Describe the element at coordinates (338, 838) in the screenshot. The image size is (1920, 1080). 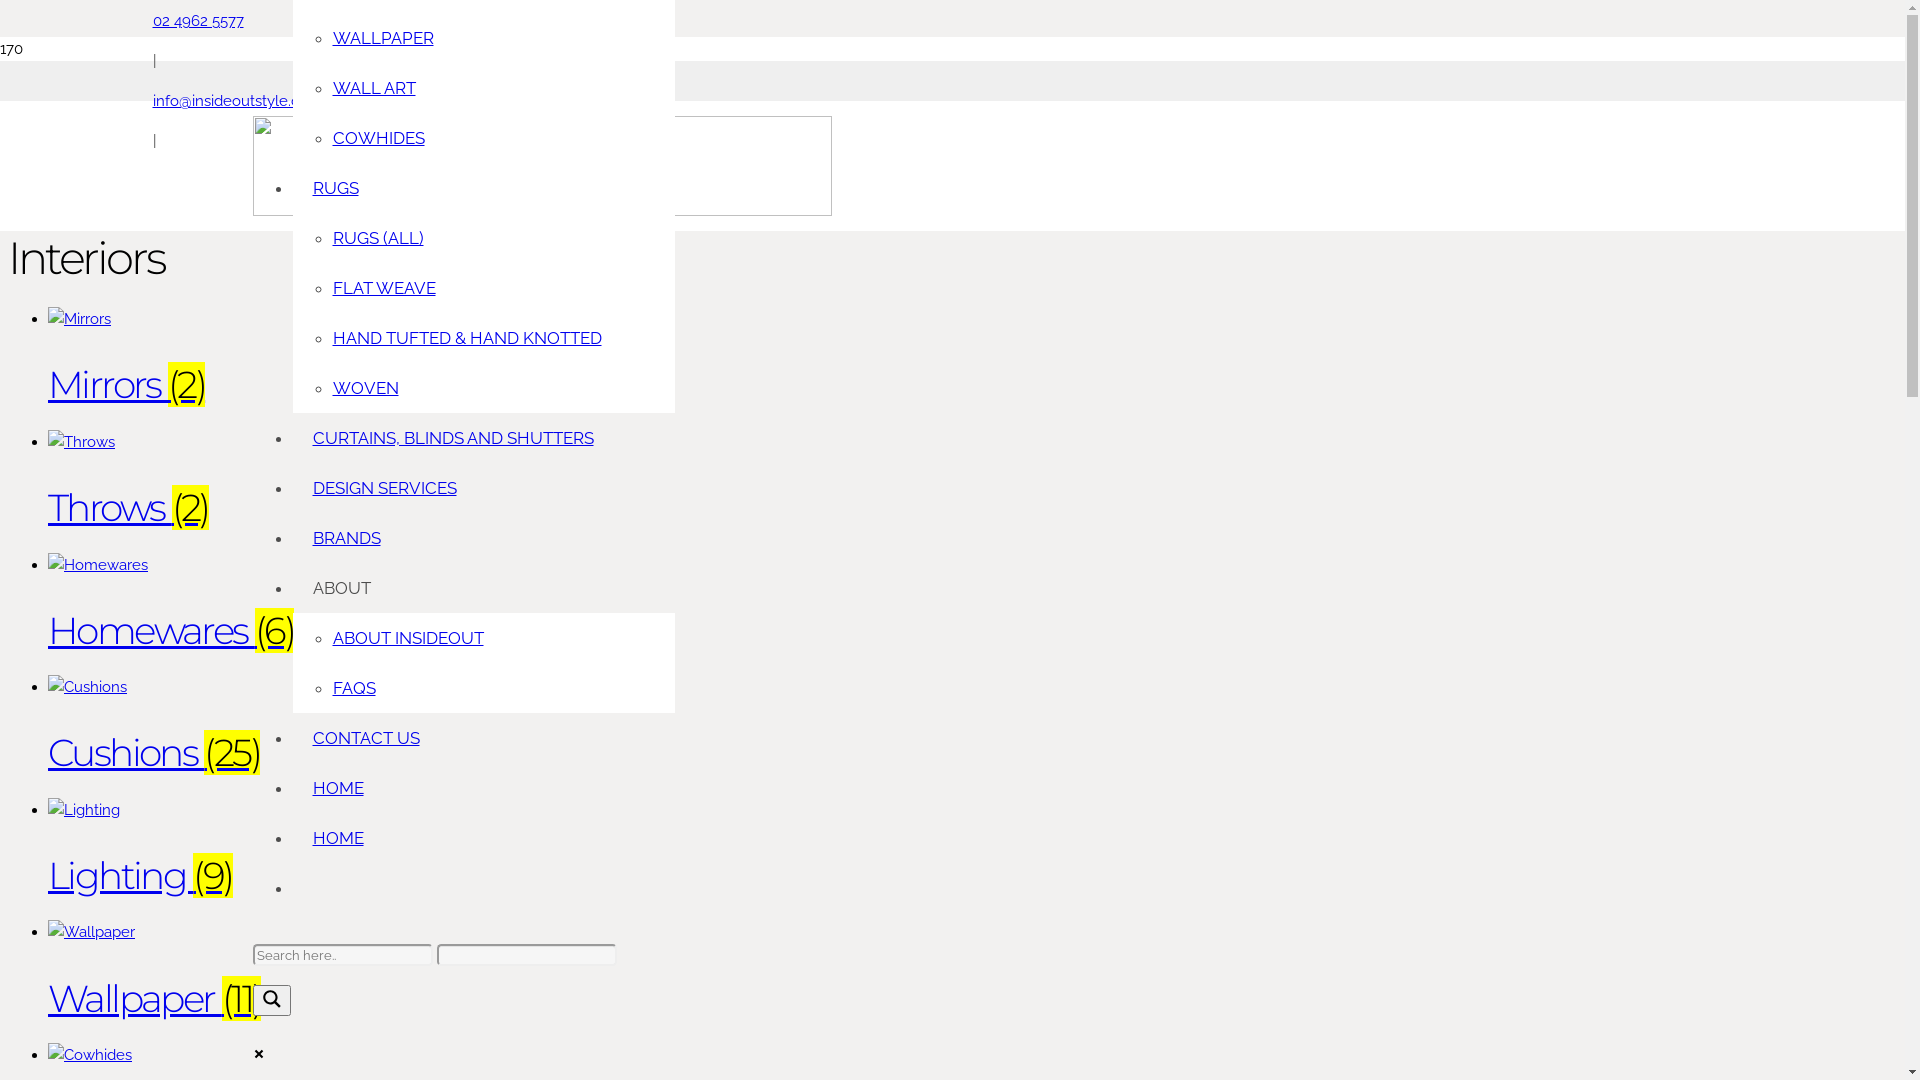
I see `HOME` at that location.